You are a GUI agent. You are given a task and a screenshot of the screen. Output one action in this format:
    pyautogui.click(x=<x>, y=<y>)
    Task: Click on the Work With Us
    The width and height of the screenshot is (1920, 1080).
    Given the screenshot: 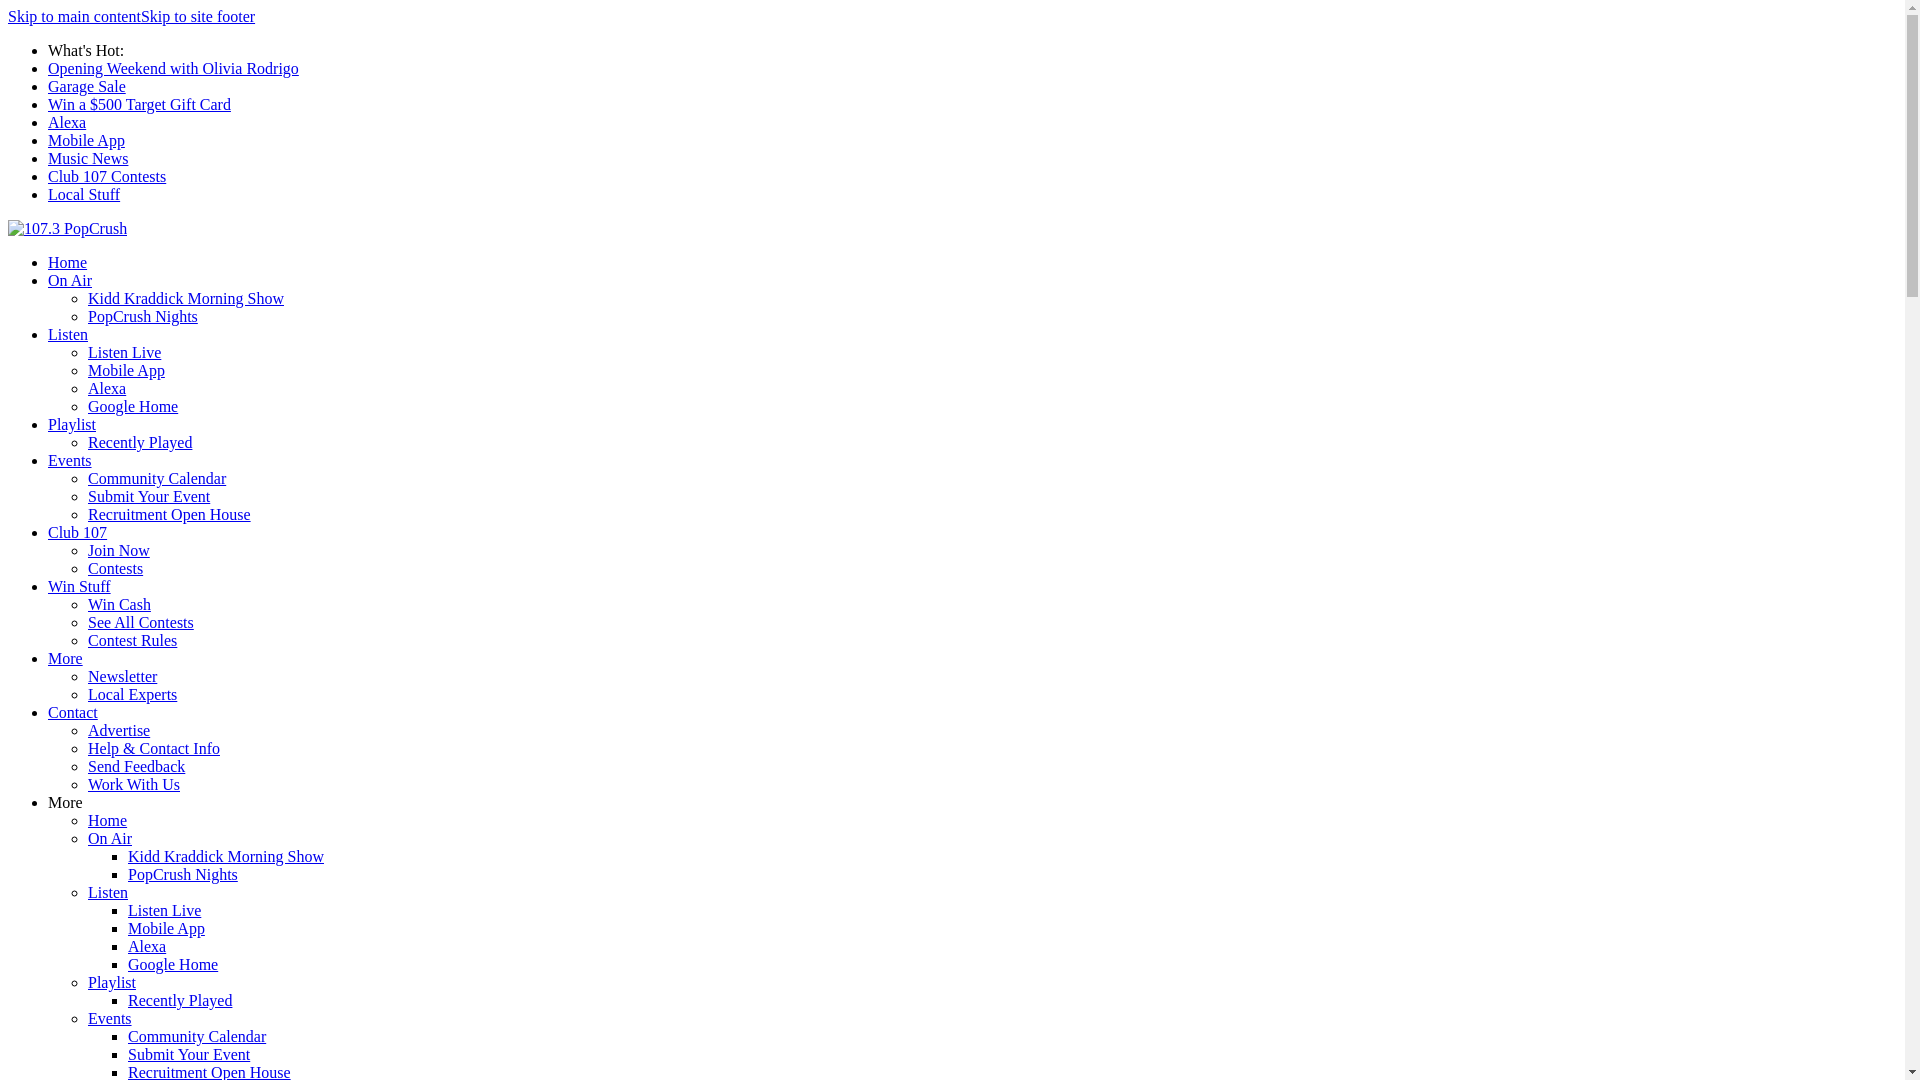 What is the action you would take?
    pyautogui.click(x=134, y=784)
    